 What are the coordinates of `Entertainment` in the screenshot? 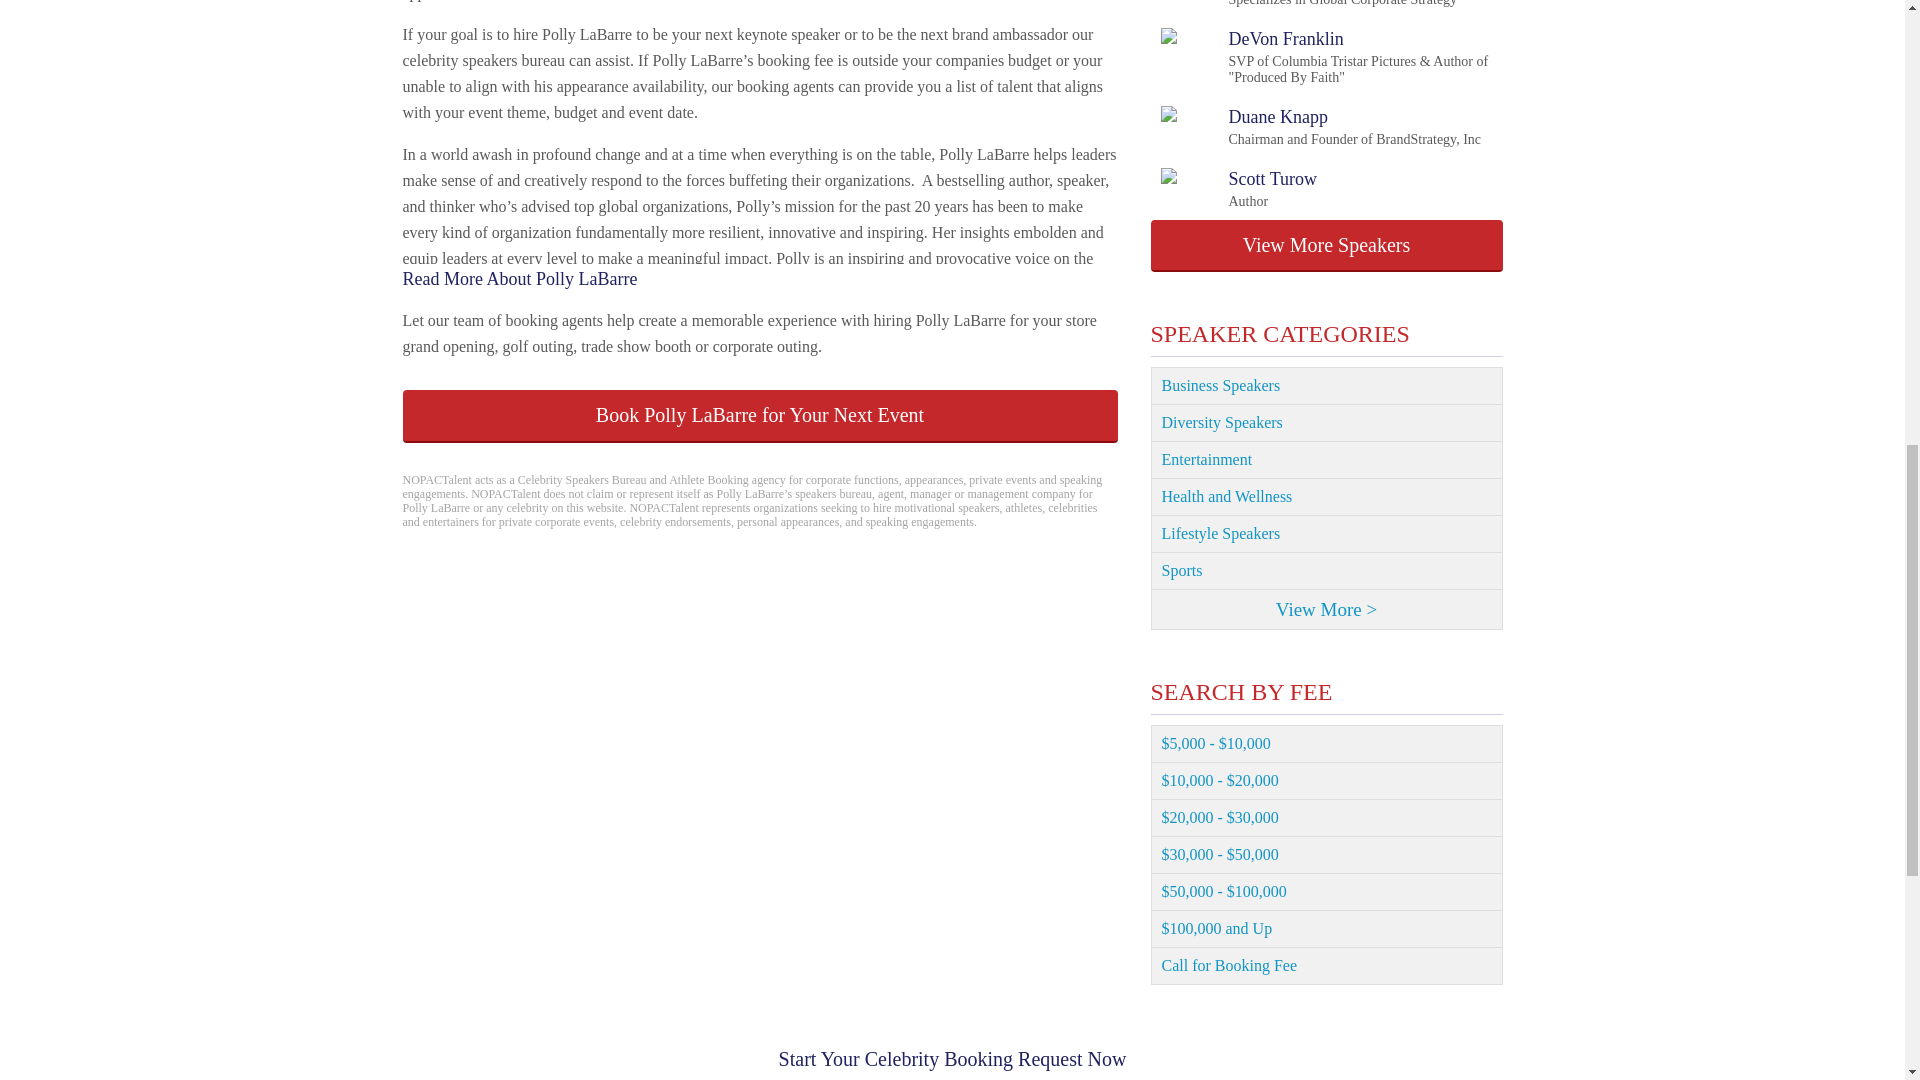 It's located at (1326, 460).